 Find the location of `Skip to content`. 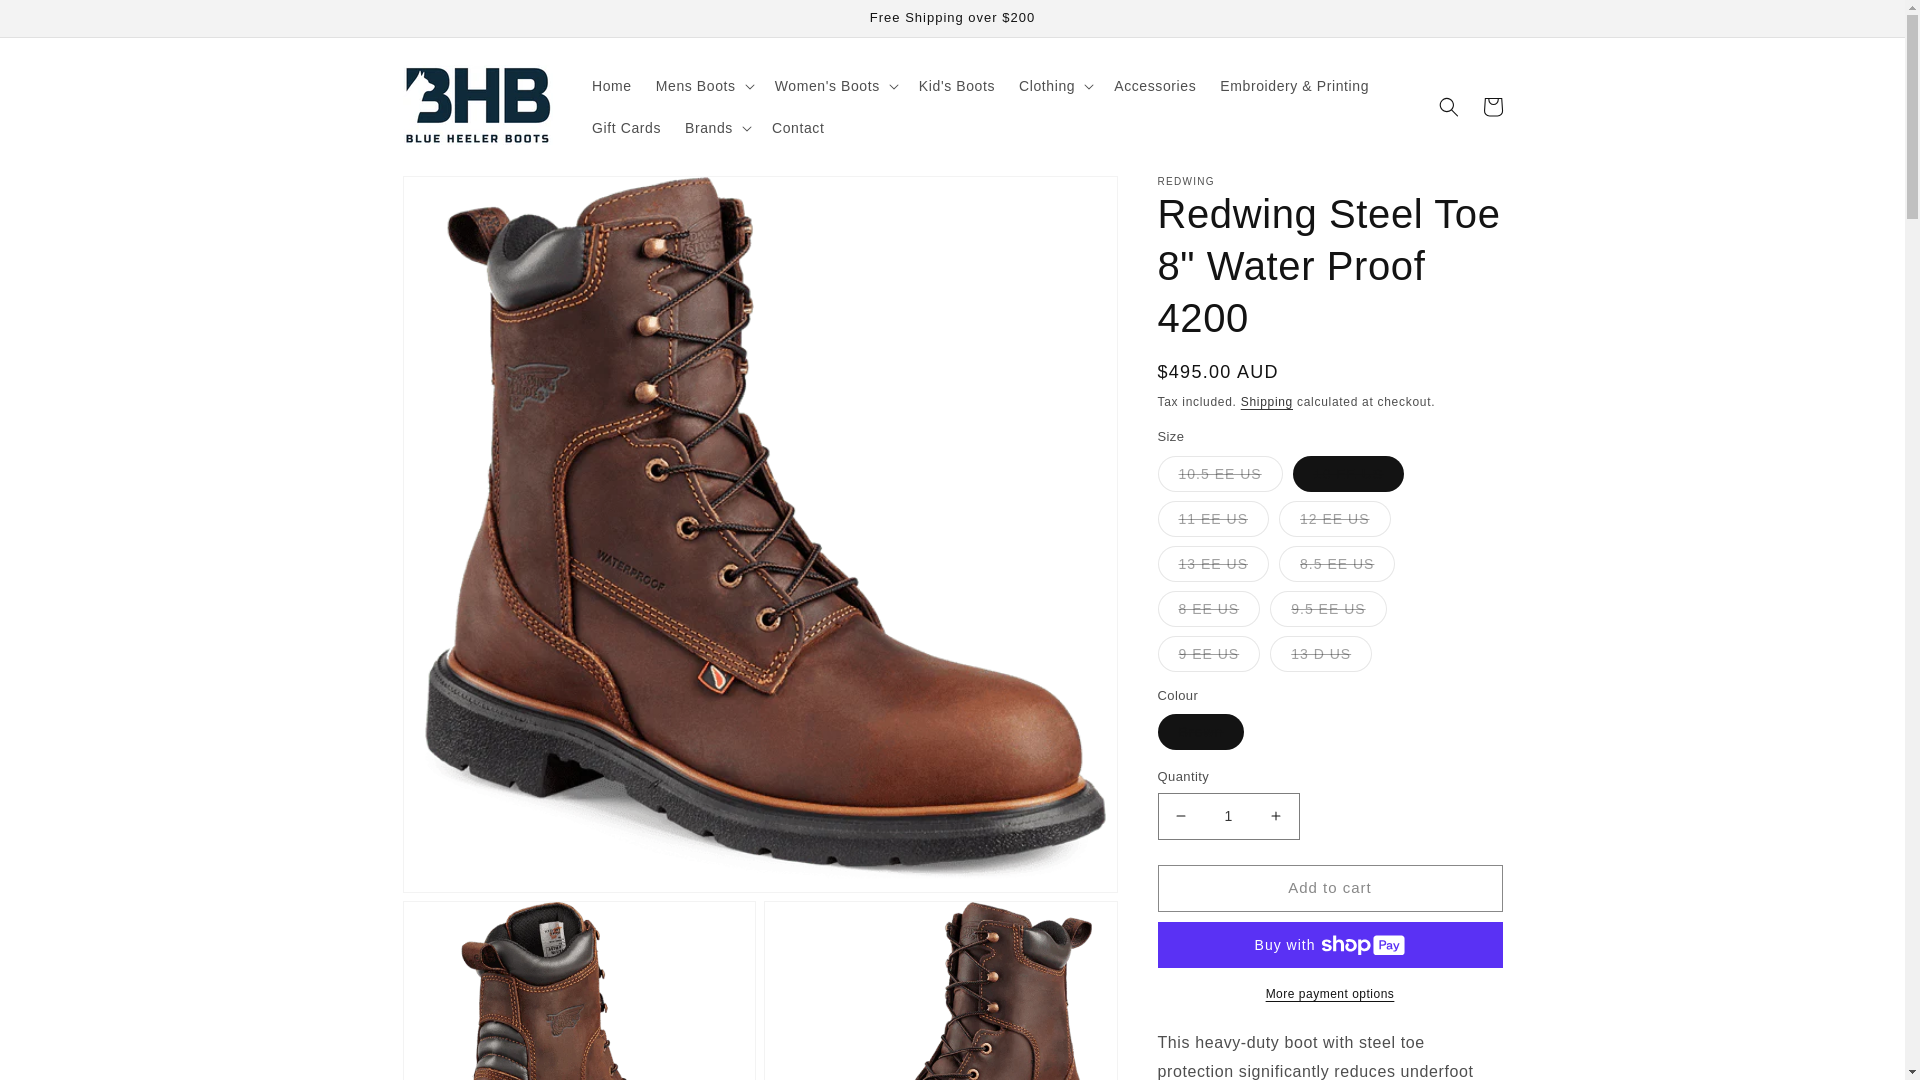

Skip to content is located at coordinates (60, 23).